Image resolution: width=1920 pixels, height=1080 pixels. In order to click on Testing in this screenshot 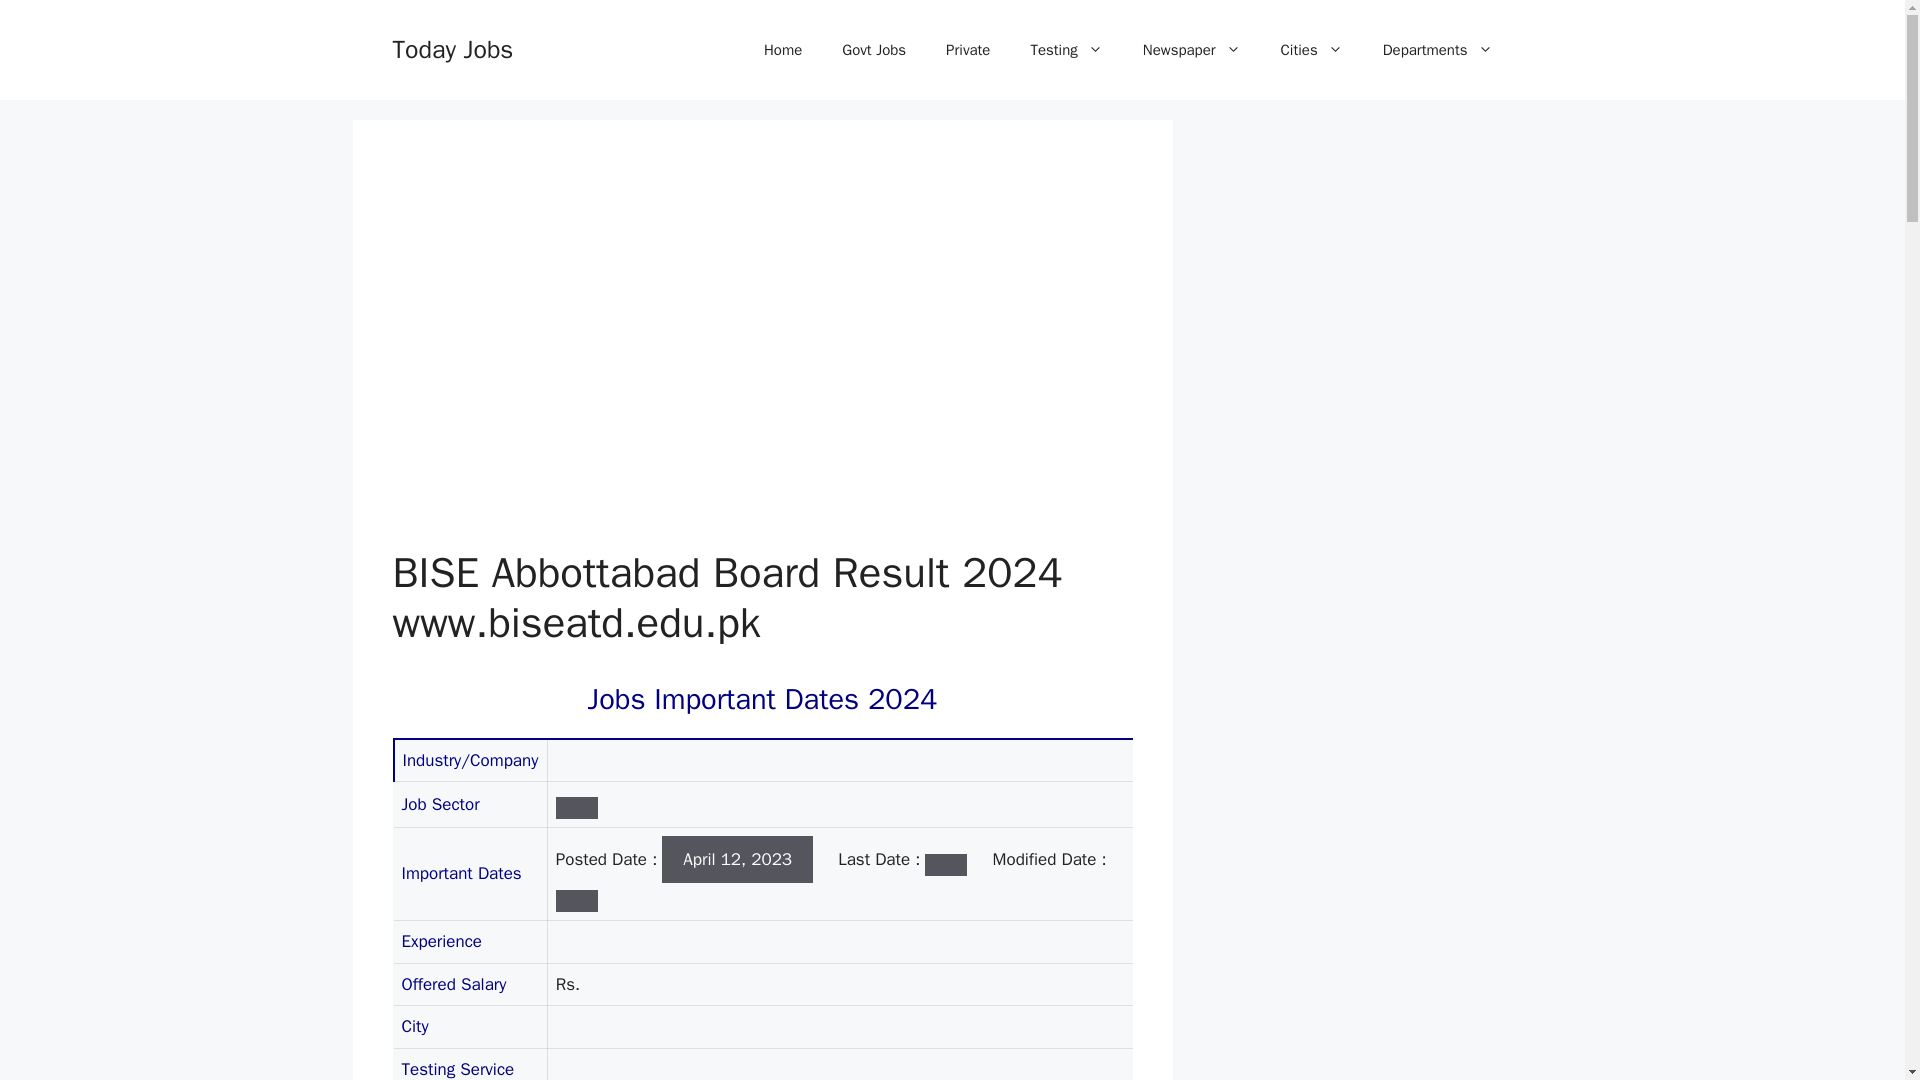, I will do `click(1065, 50)`.